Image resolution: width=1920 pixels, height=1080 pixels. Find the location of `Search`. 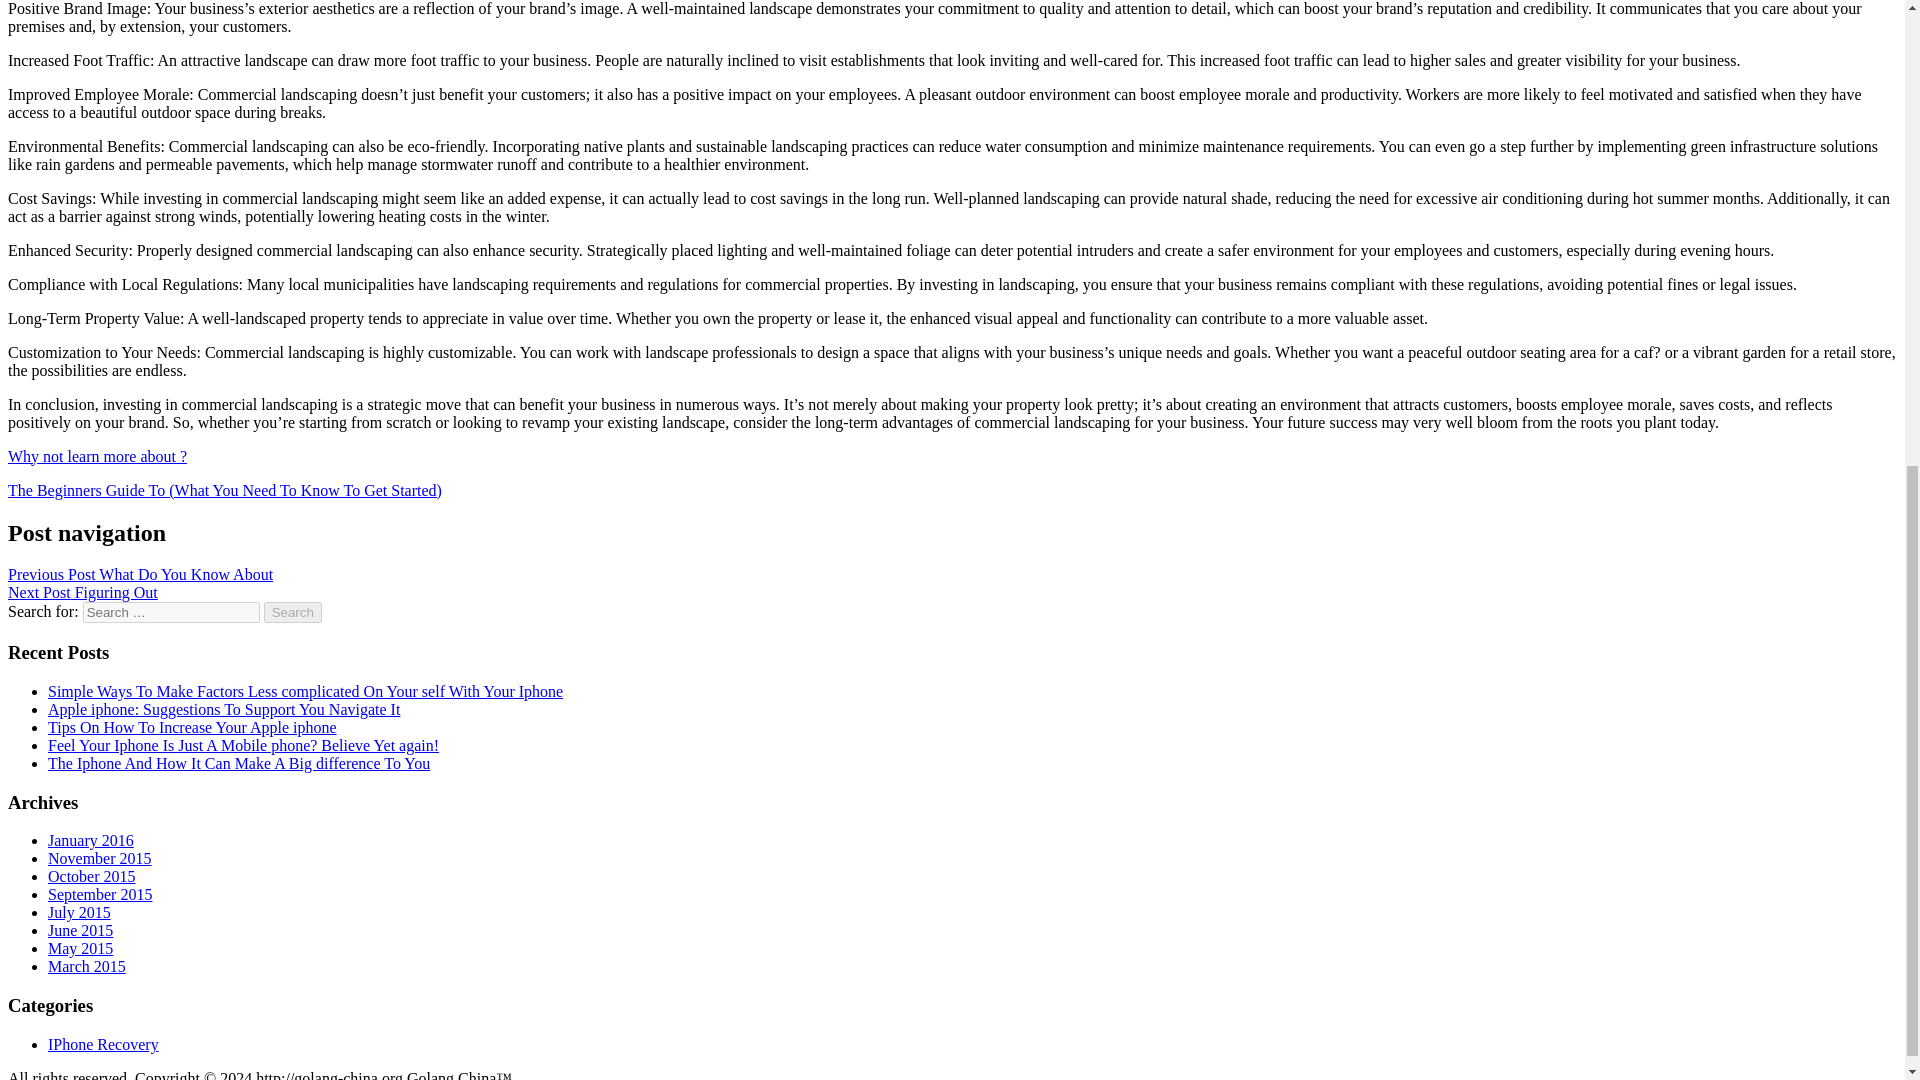

Search is located at coordinates (293, 612).